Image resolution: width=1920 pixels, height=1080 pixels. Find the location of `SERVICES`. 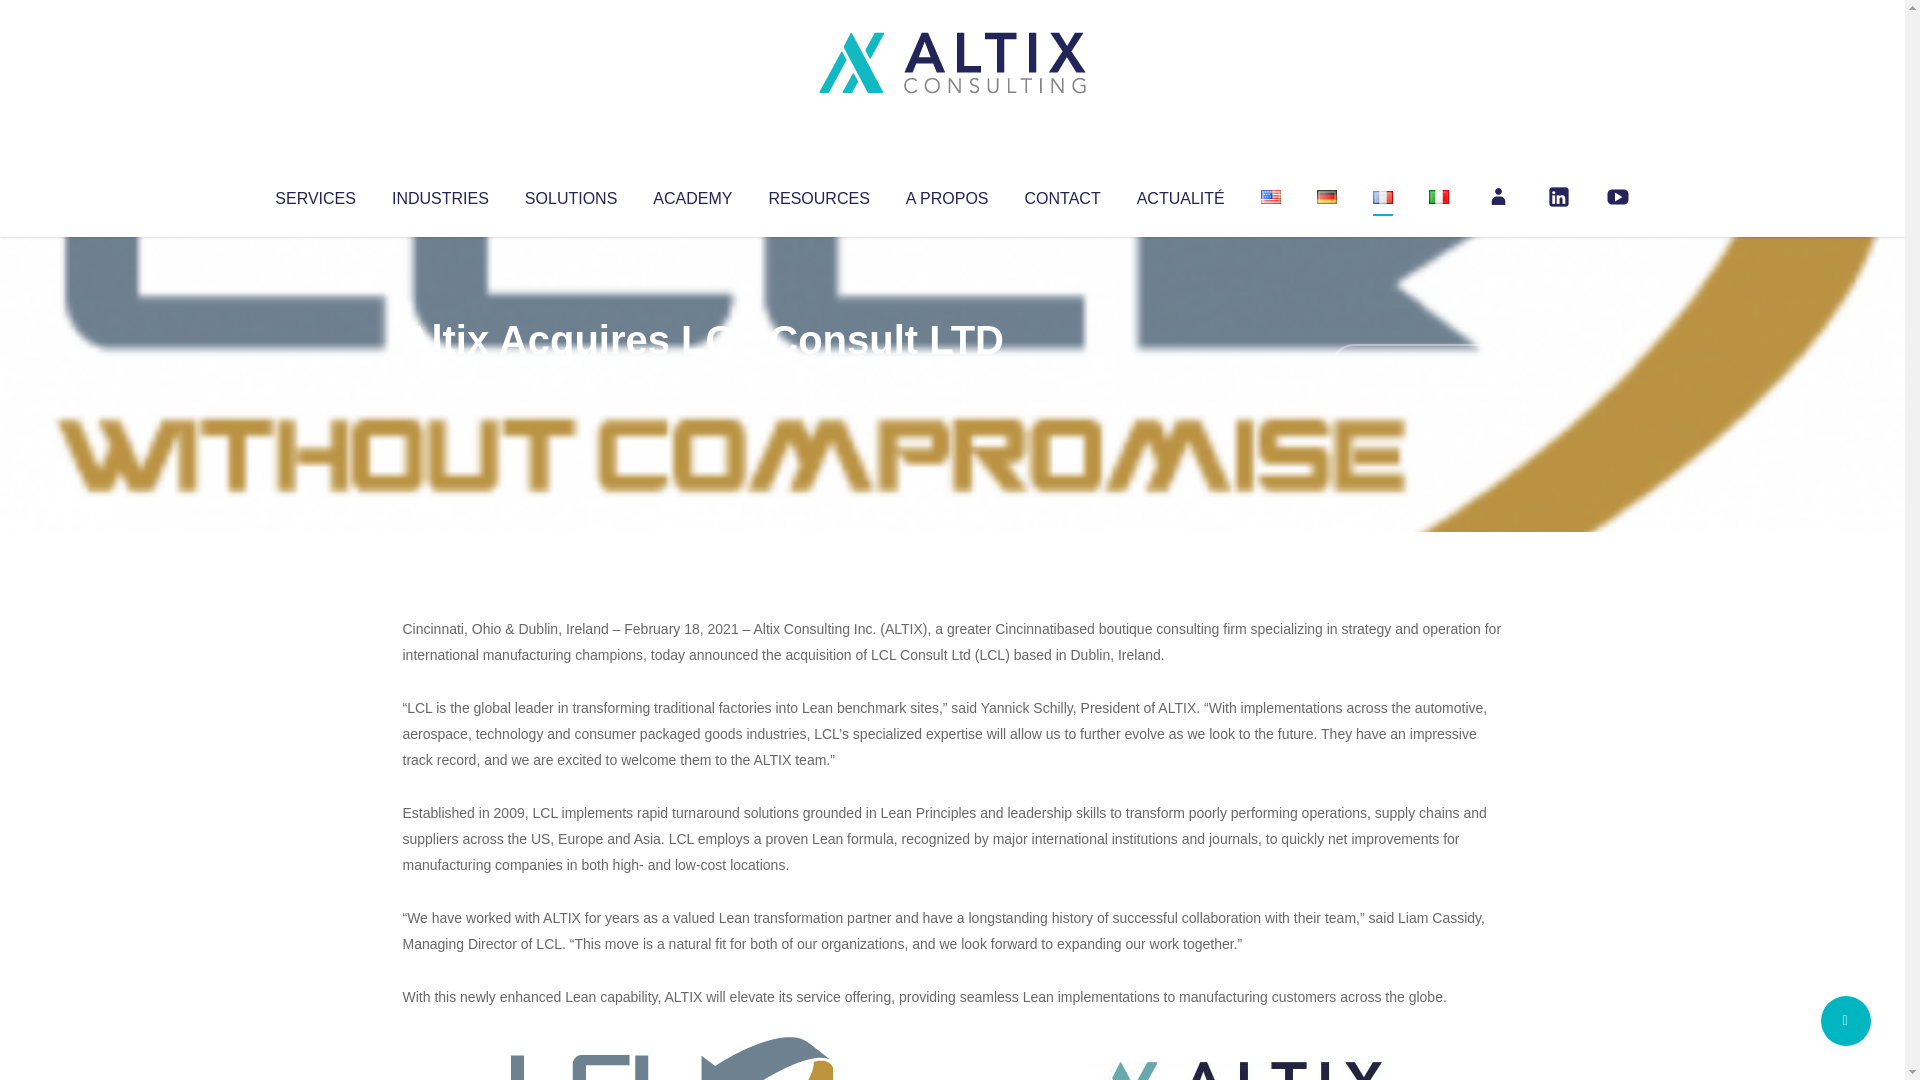

SERVICES is located at coordinates (314, 194).